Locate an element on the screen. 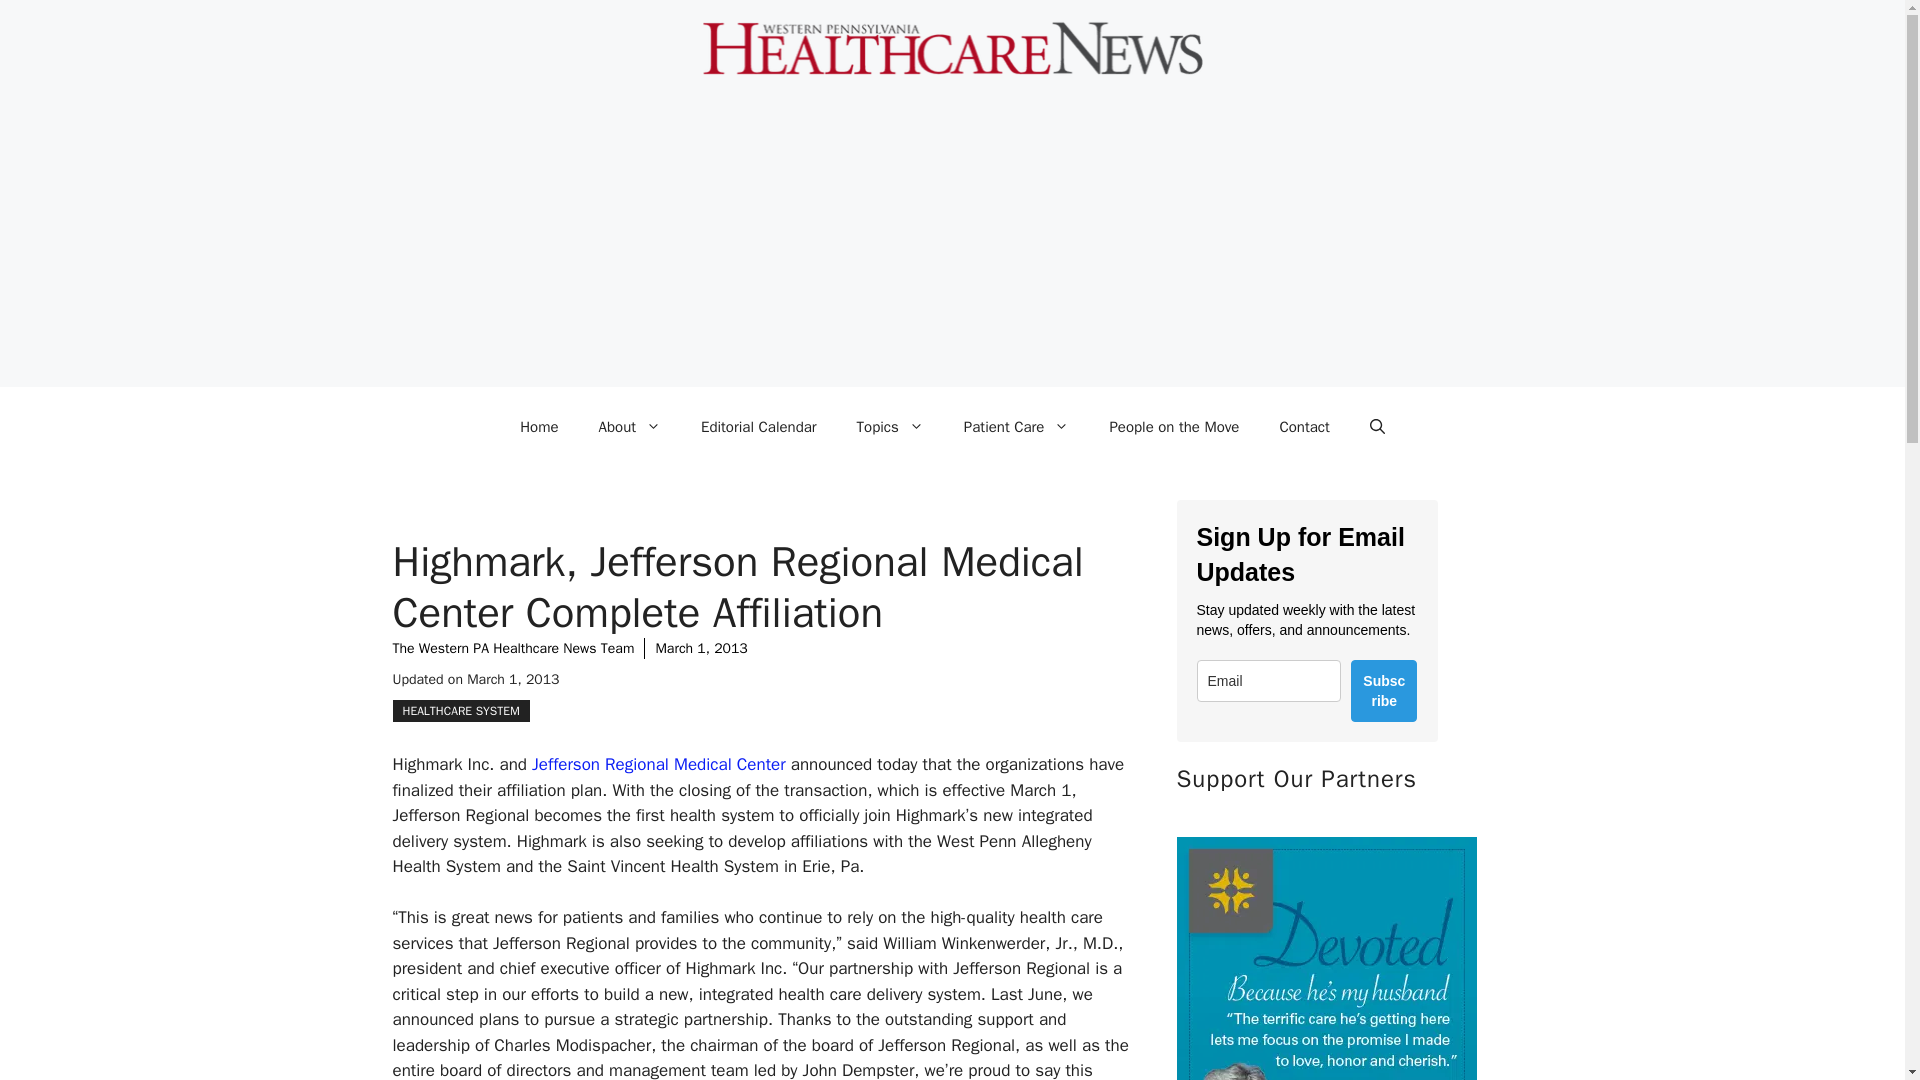 This screenshot has height=1080, width=1920. About is located at coordinates (630, 426).